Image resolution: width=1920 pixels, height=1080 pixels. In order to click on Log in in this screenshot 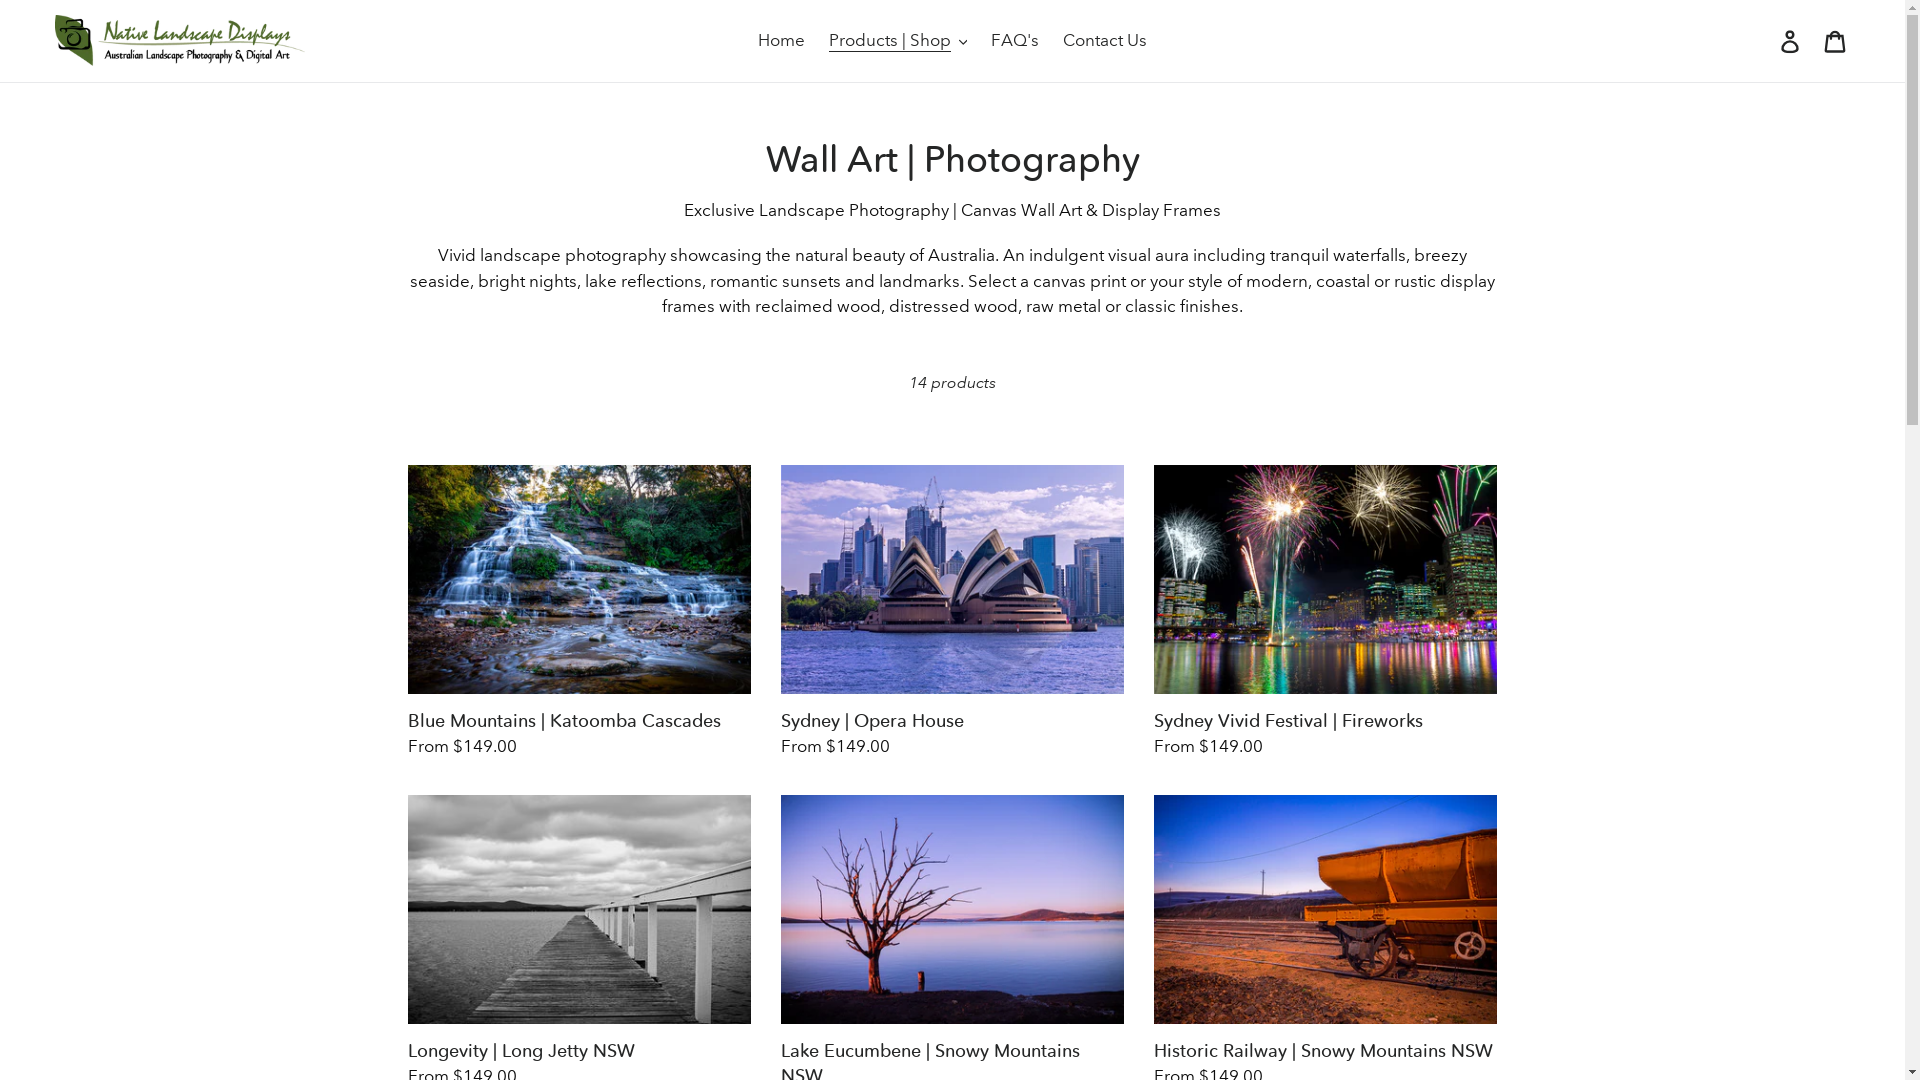, I will do `click(1792, 41)`.